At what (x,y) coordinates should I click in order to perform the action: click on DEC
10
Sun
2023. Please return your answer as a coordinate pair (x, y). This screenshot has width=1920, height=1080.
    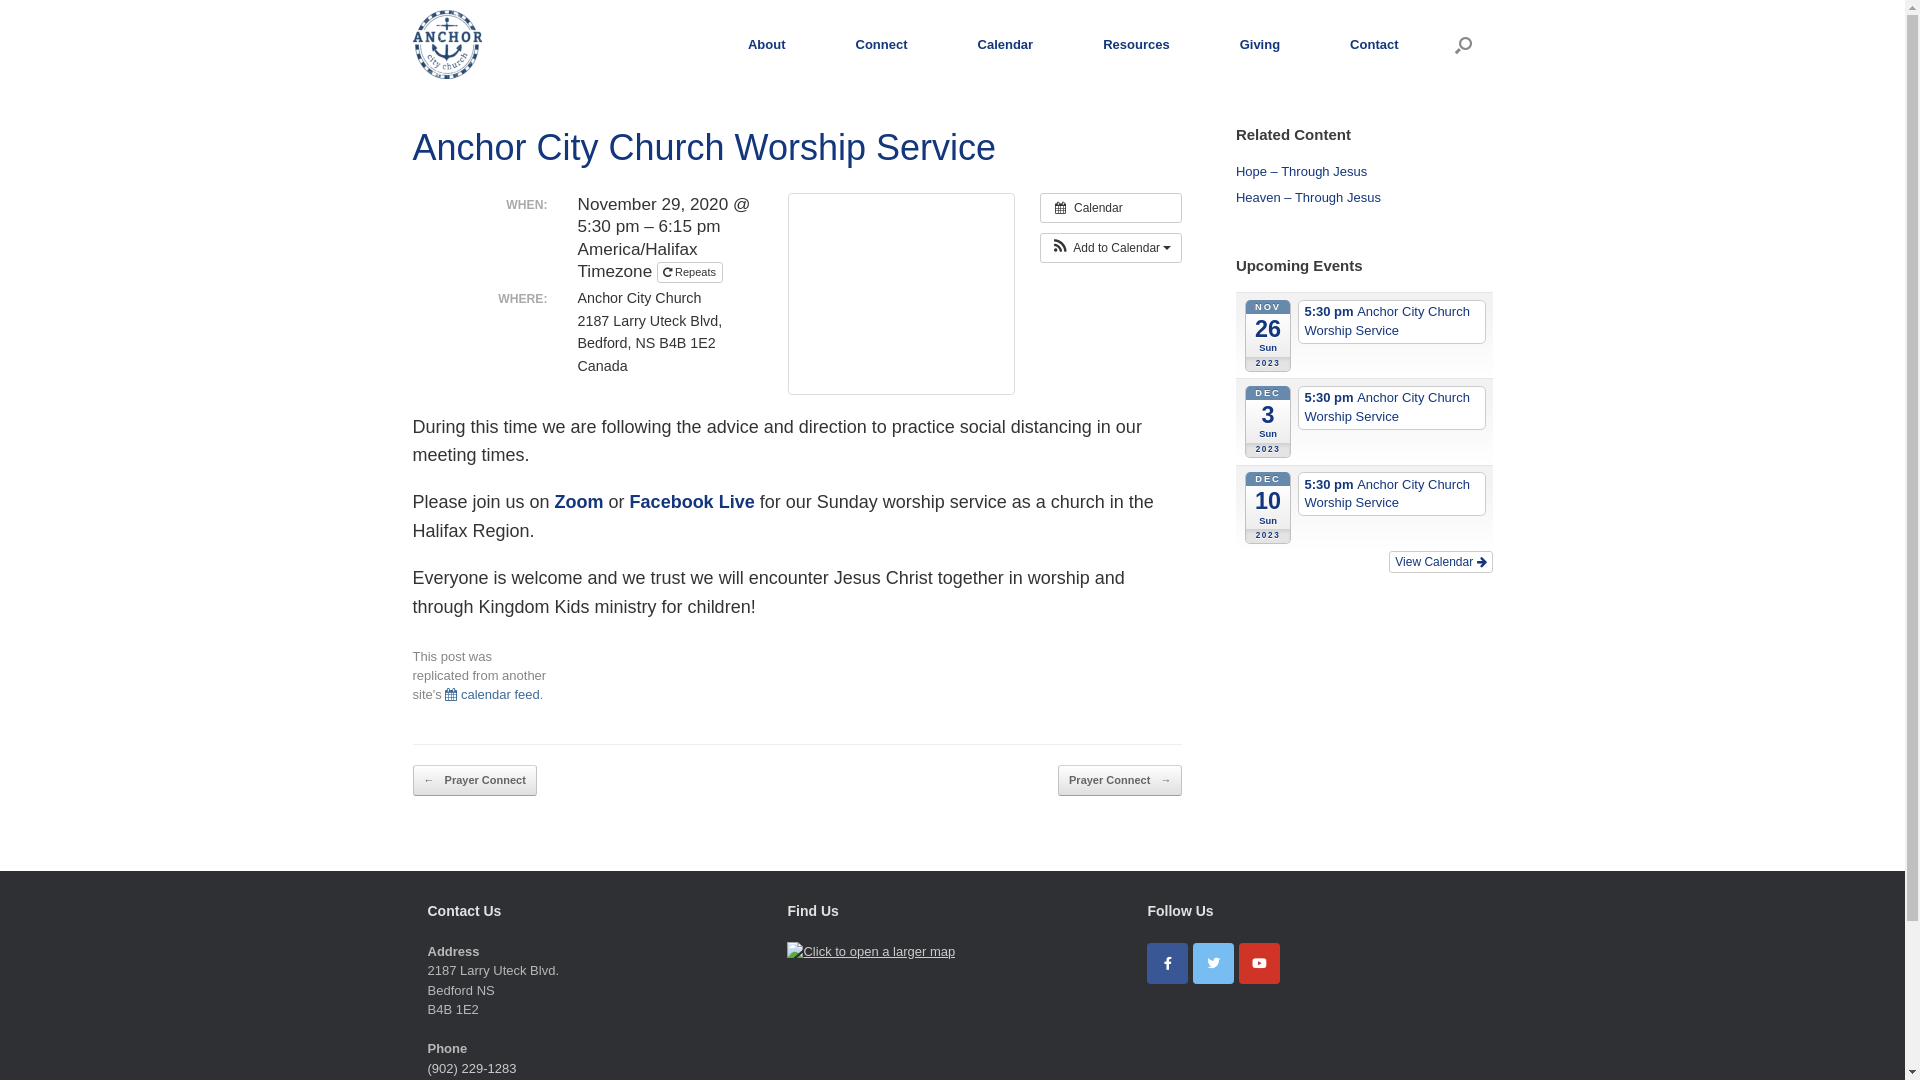
    Looking at the image, I should click on (1268, 508).